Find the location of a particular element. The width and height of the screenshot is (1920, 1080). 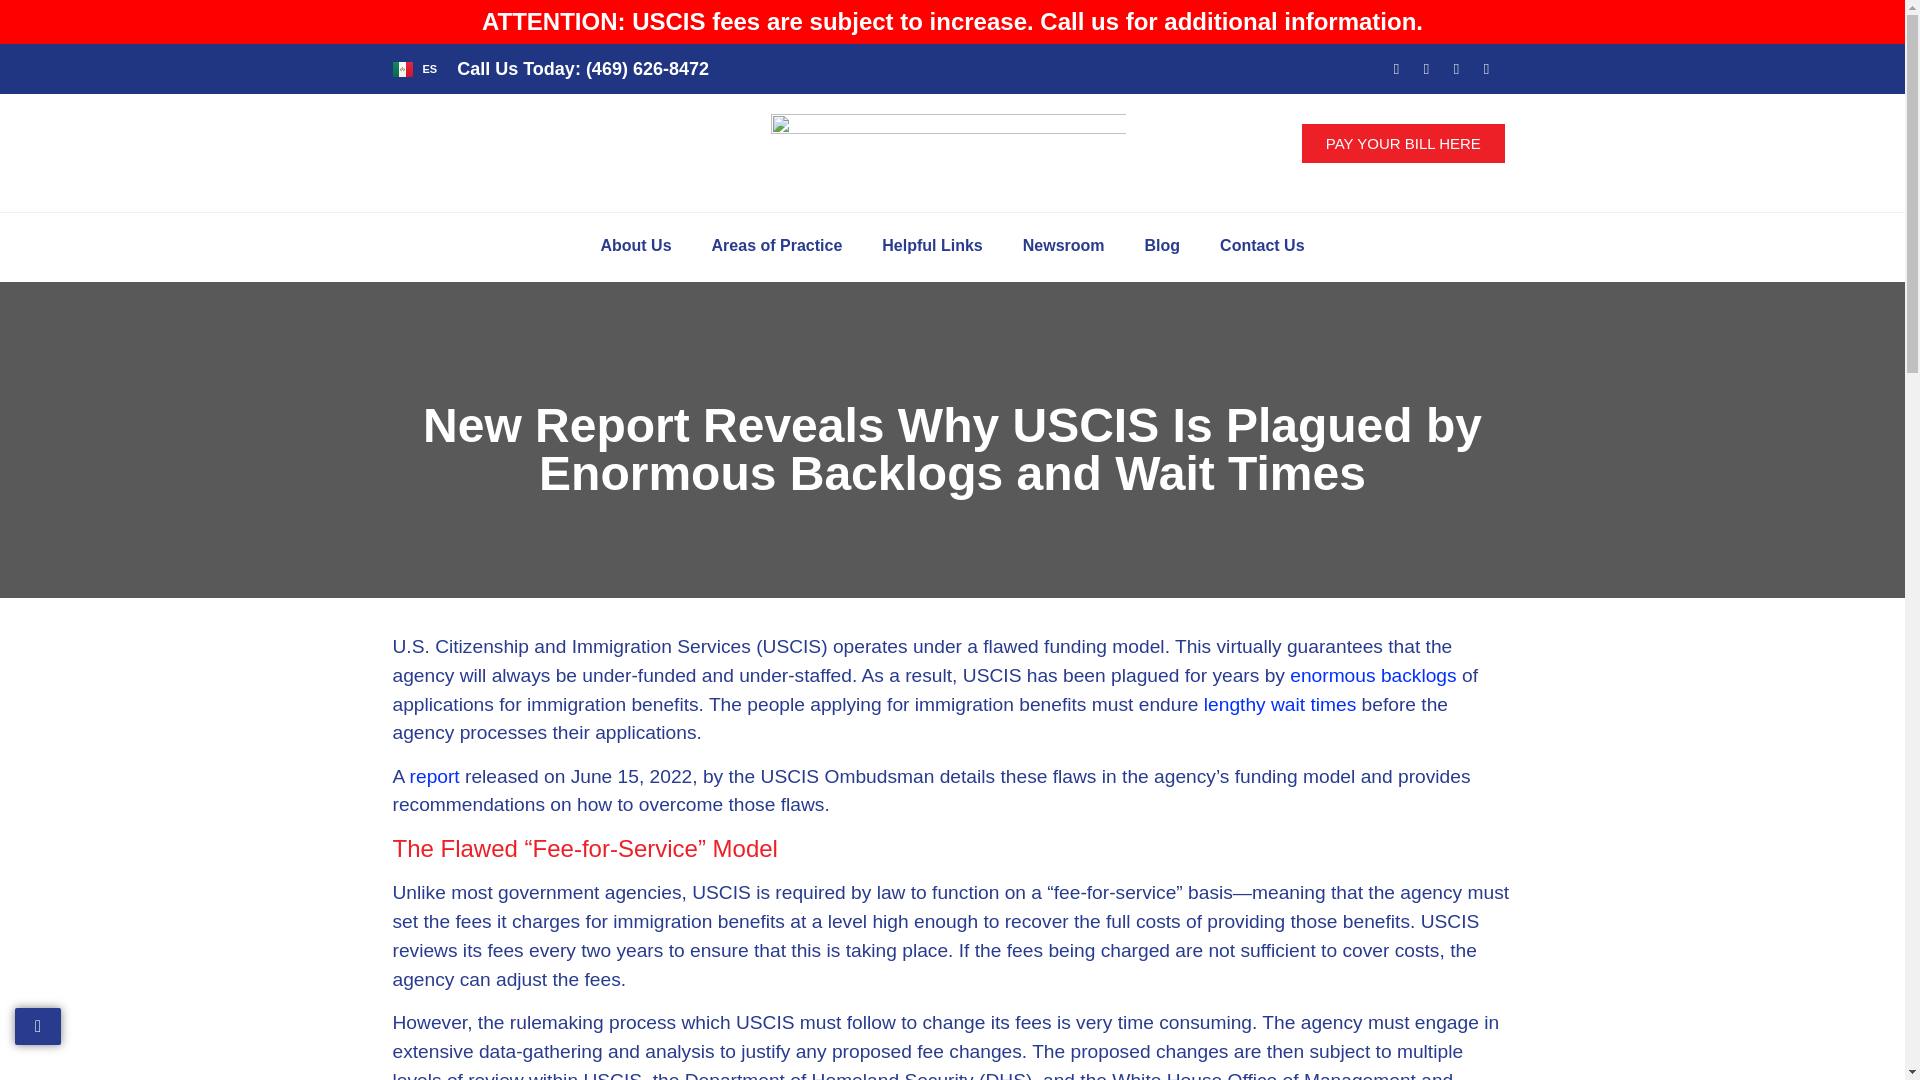

Areas of Practice is located at coordinates (776, 245).